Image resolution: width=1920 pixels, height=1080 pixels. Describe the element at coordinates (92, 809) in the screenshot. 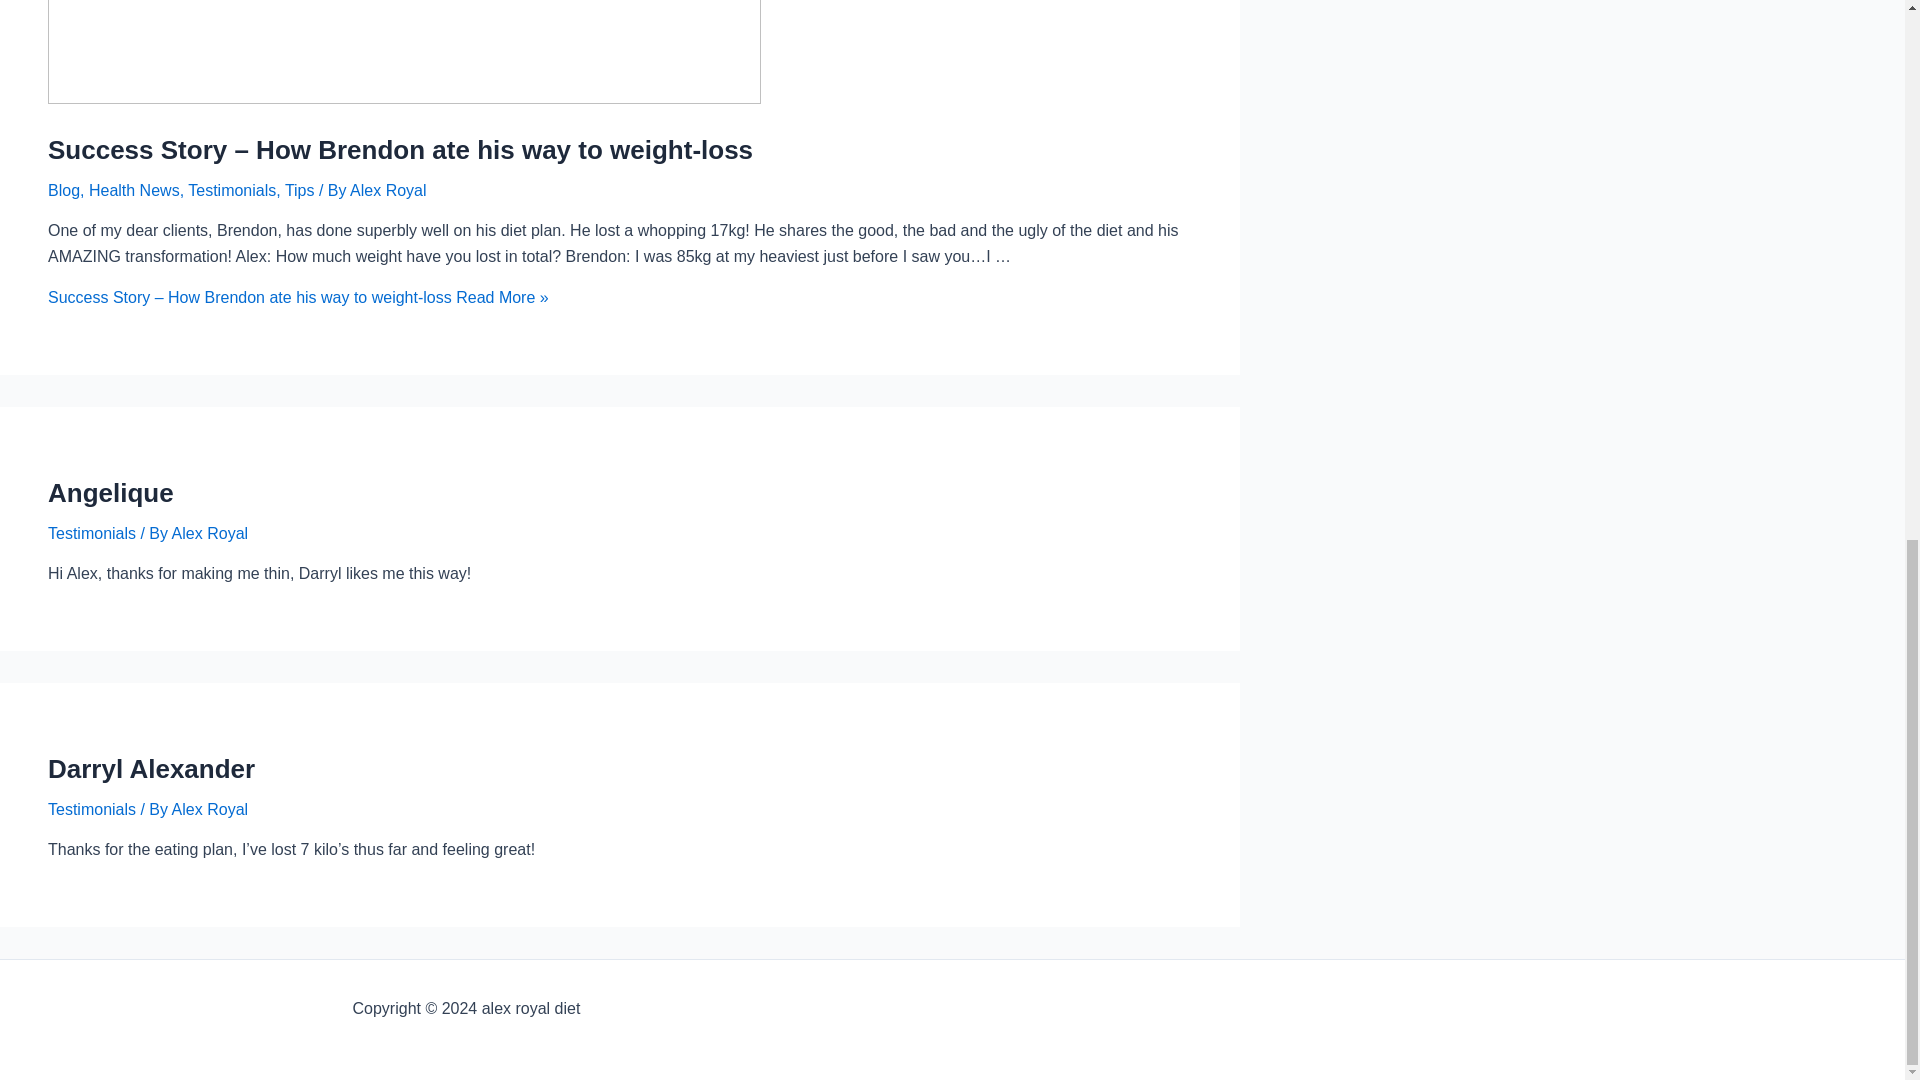

I see `Testimonials` at that location.